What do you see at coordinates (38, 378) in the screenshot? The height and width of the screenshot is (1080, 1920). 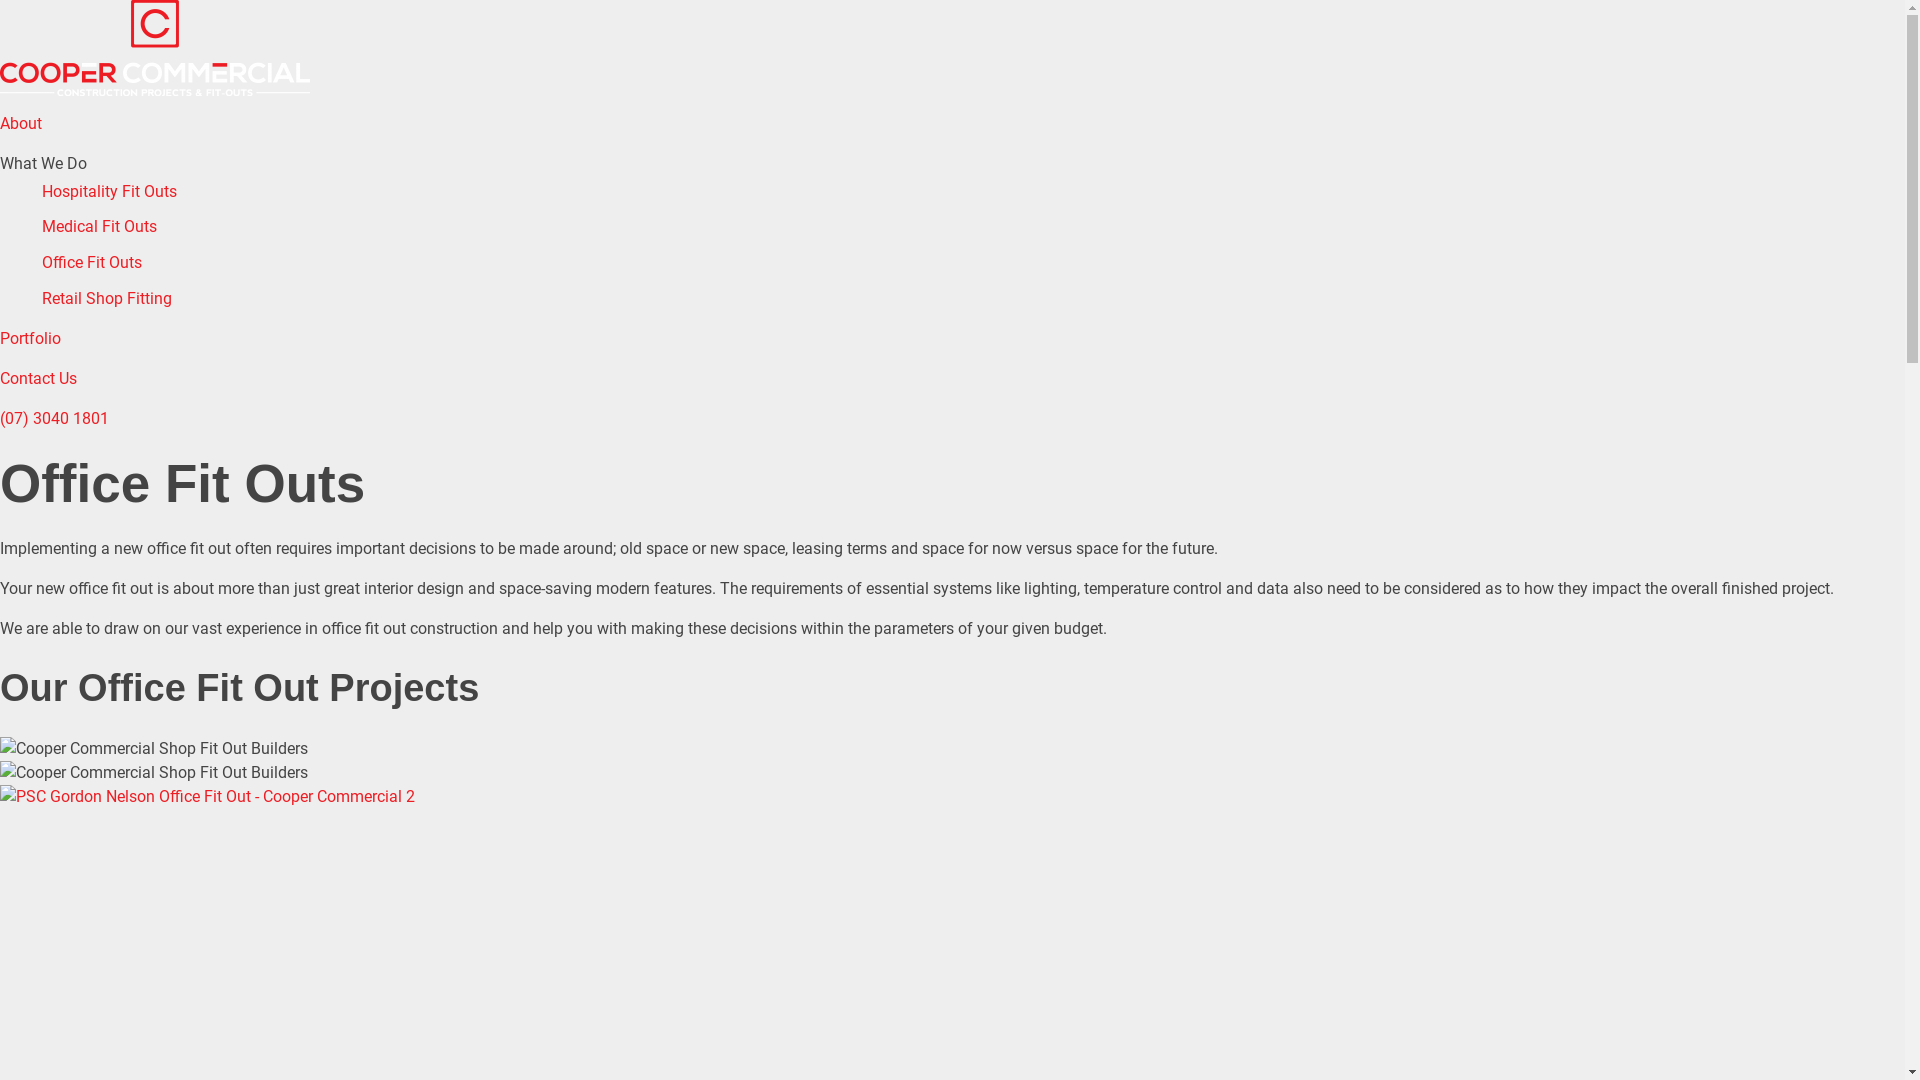 I see `Contact Us` at bounding box center [38, 378].